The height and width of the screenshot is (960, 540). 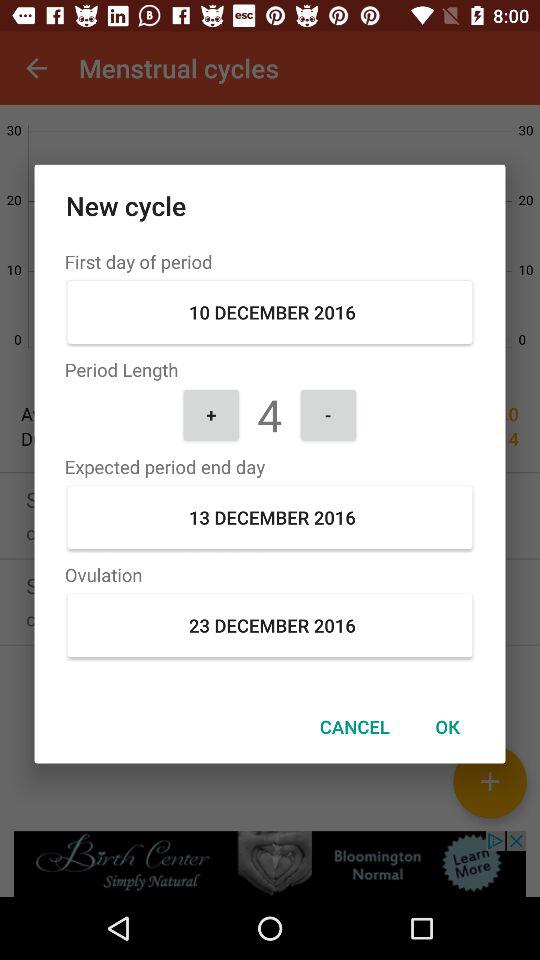 What do you see at coordinates (447, 726) in the screenshot?
I see `choose the icon at the bottom right corner` at bounding box center [447, 726].